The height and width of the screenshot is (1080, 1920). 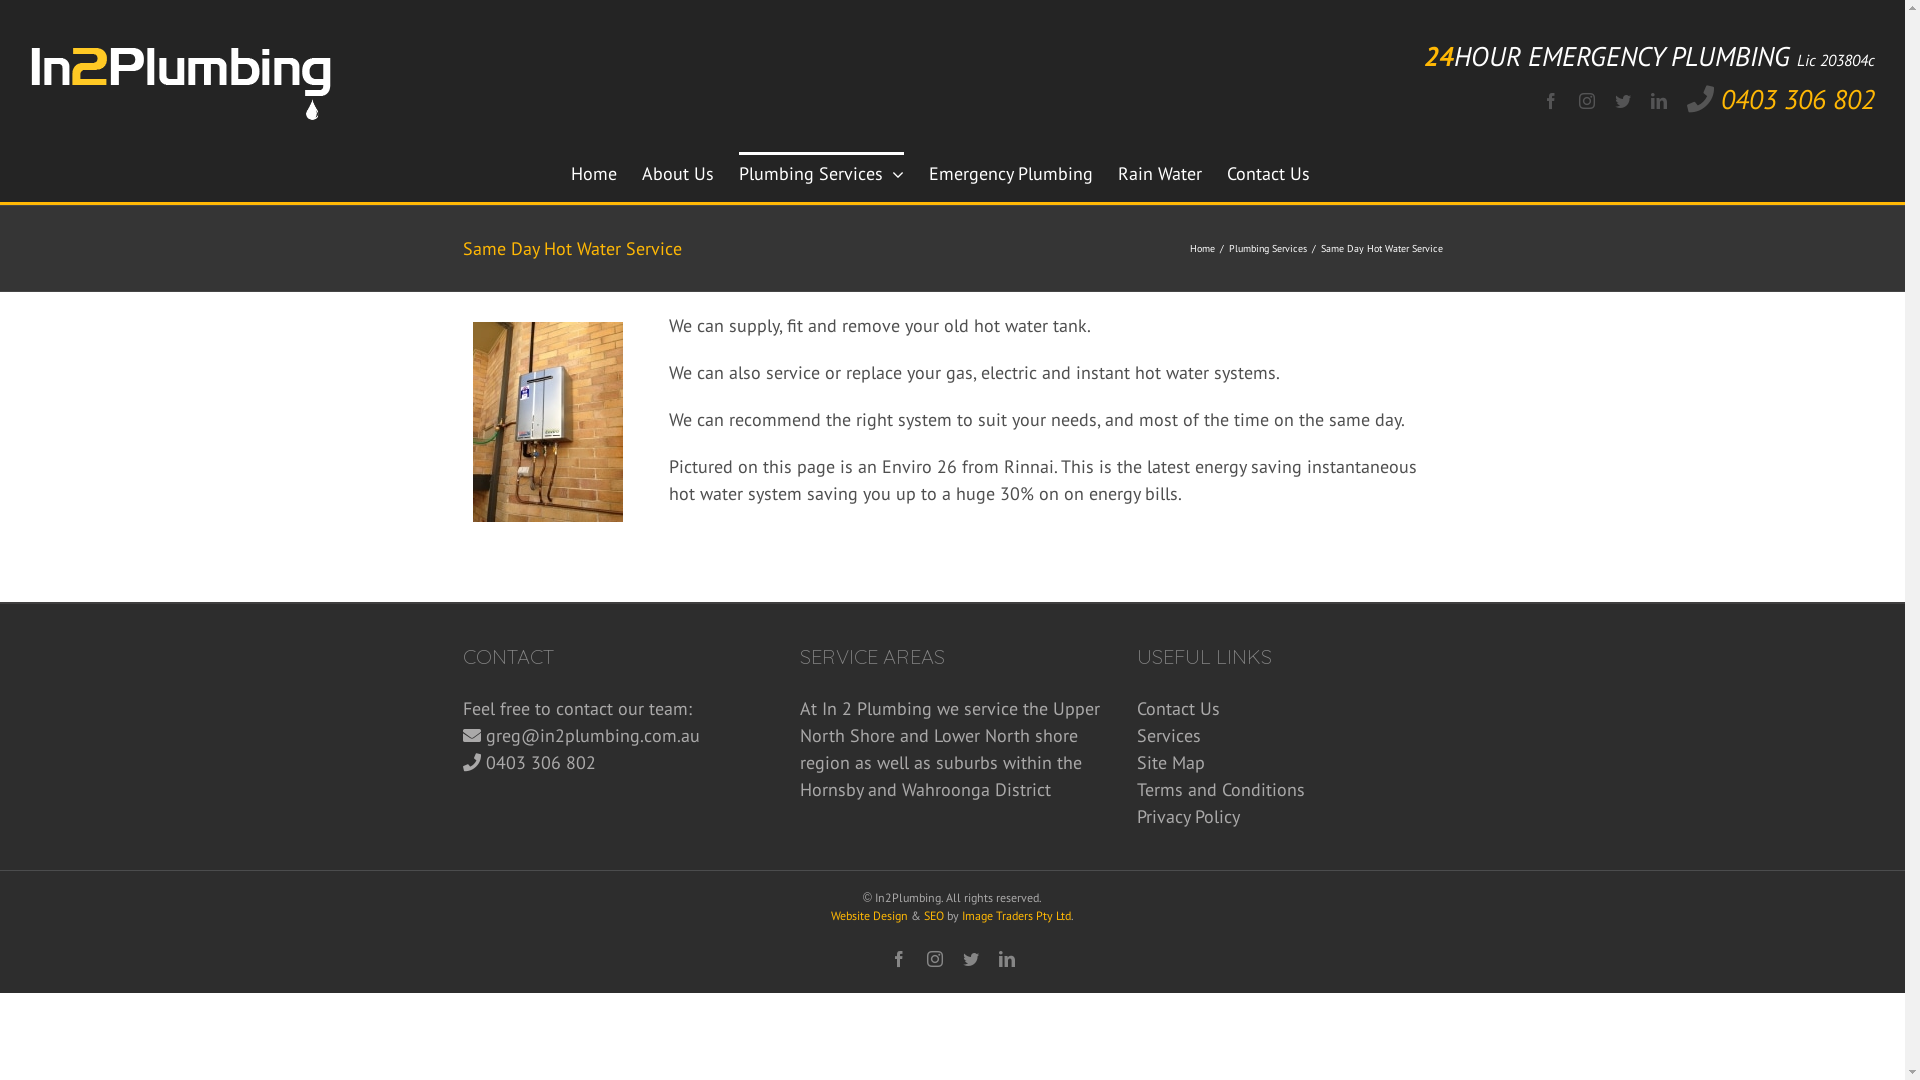 I want to click on facebook, so click(x=898, y=959).